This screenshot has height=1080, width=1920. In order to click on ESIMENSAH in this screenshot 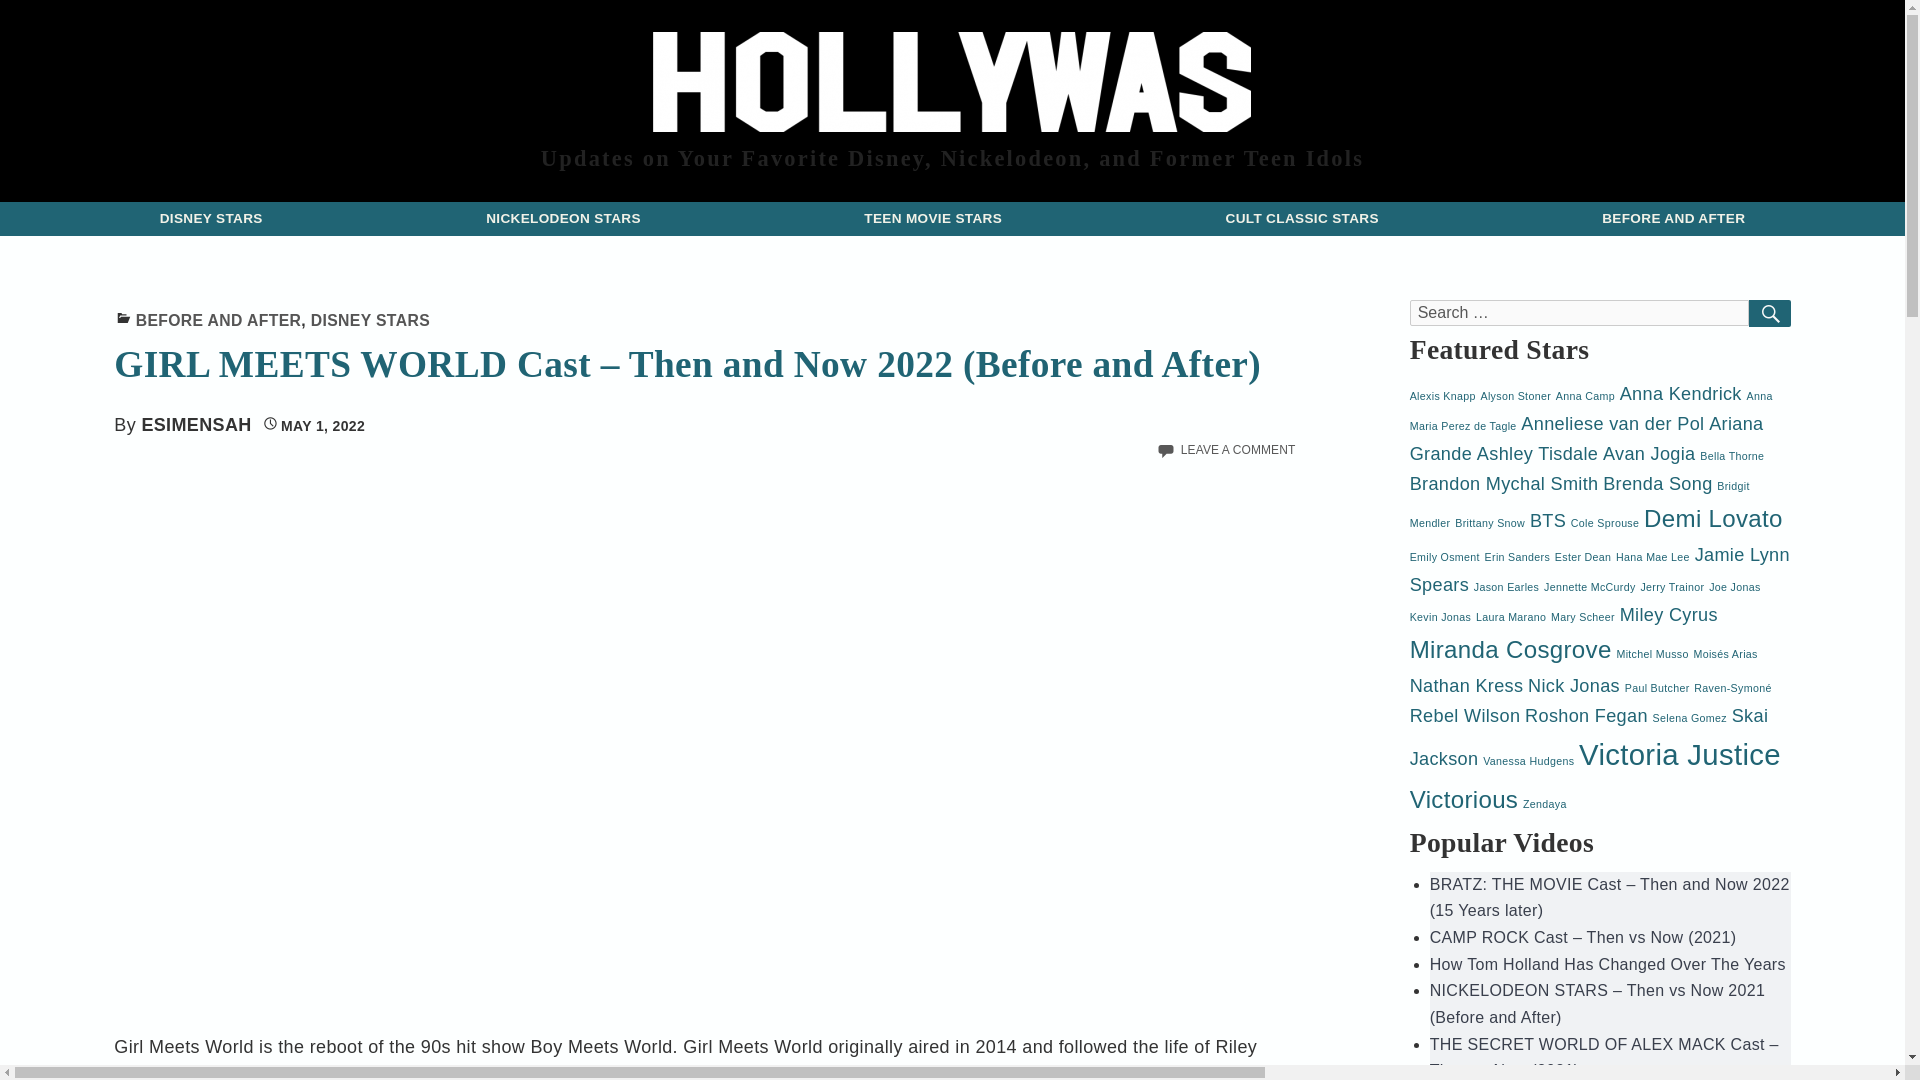, I will do `click(196, 424)`.